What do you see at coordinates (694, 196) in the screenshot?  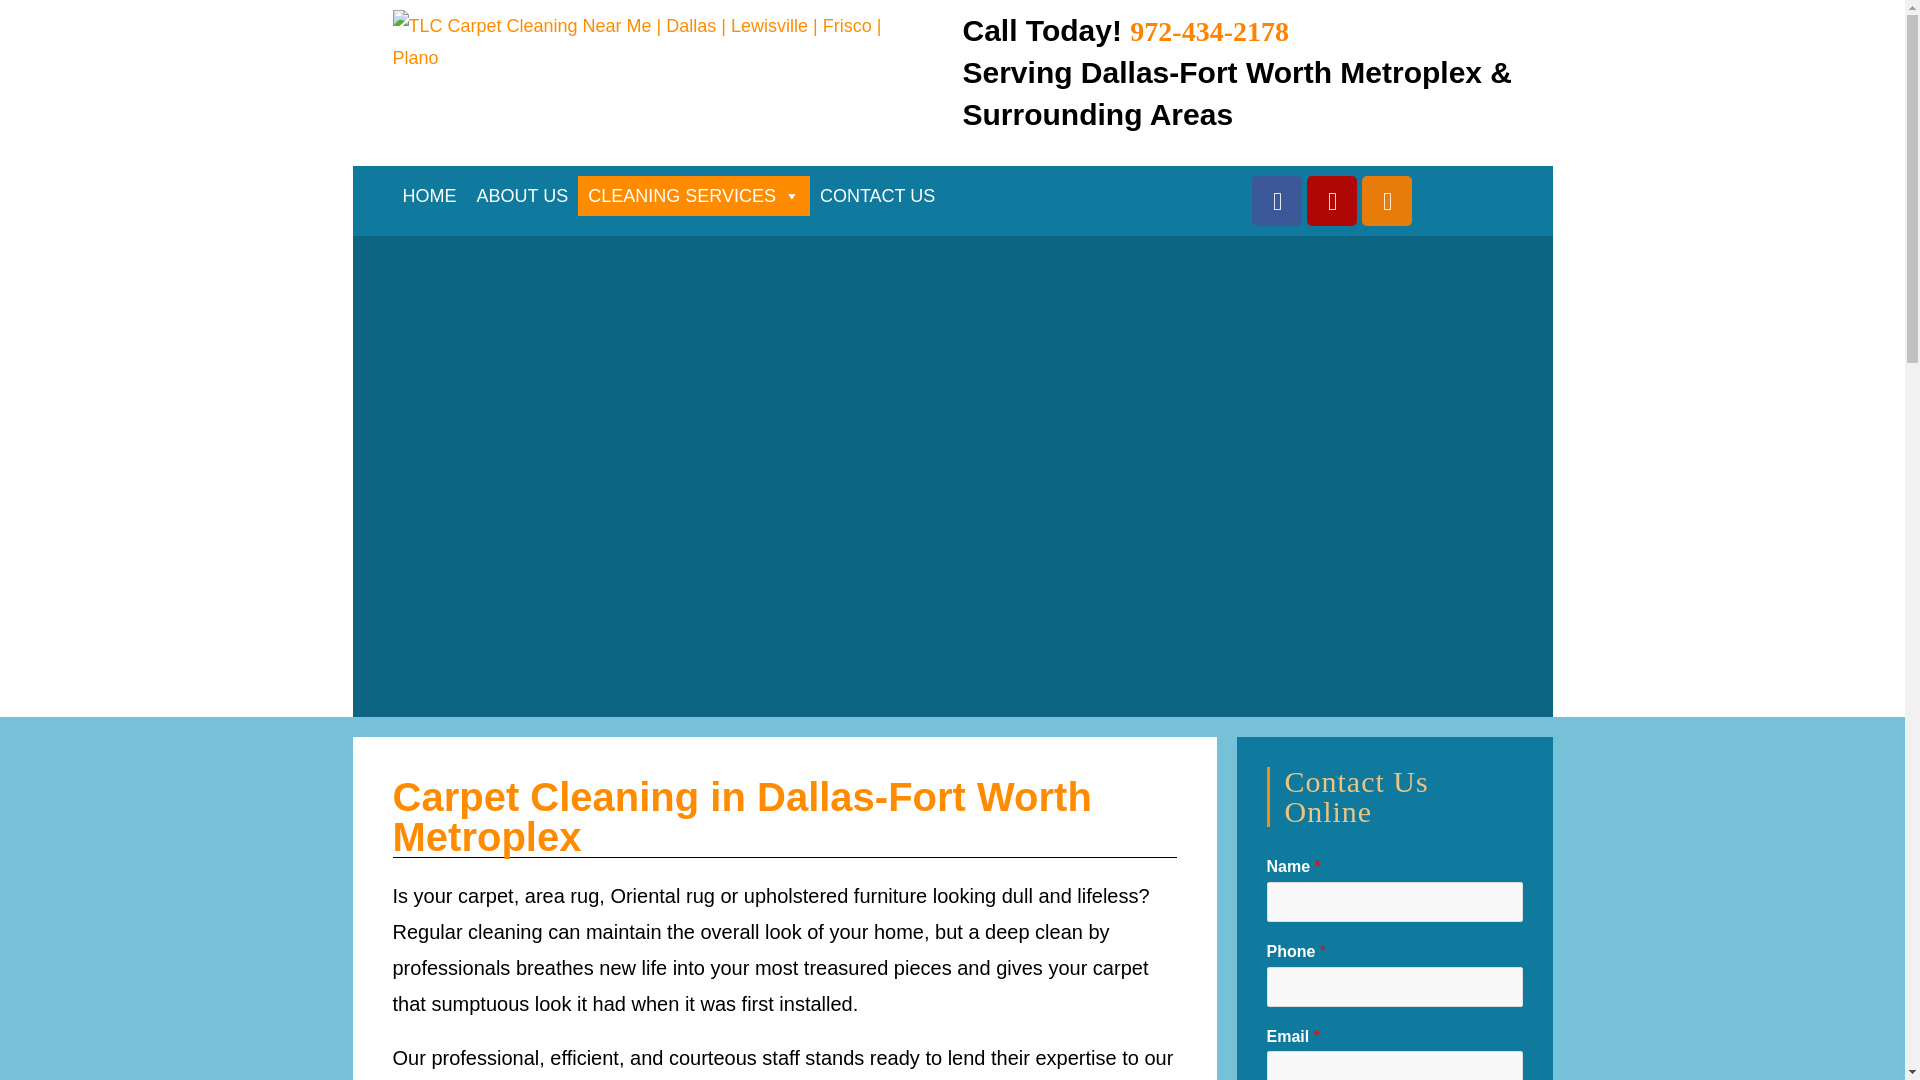 I see `CLEANING SERVICES` at bounding box center [694, 196].